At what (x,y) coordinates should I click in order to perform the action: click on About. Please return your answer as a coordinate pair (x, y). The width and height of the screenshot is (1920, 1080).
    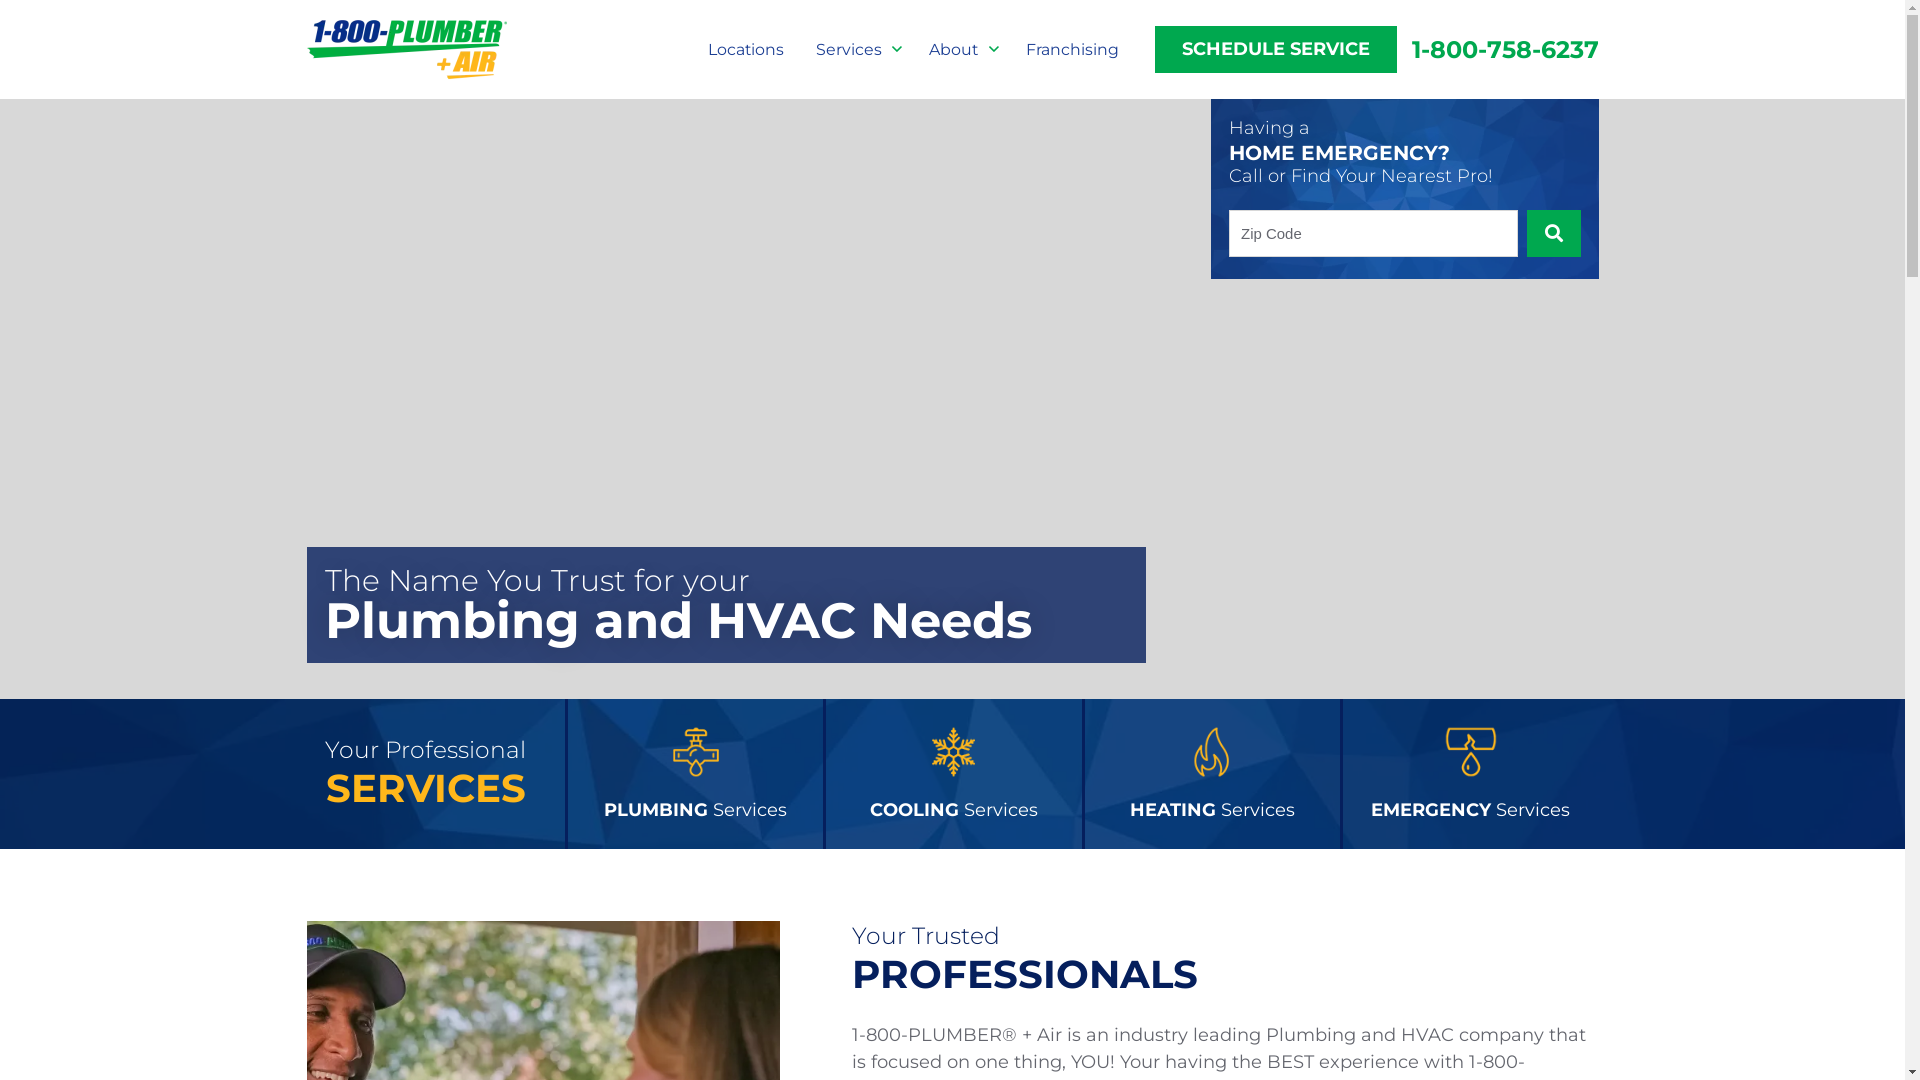
    Looking at the image, I should click on (961, 50).